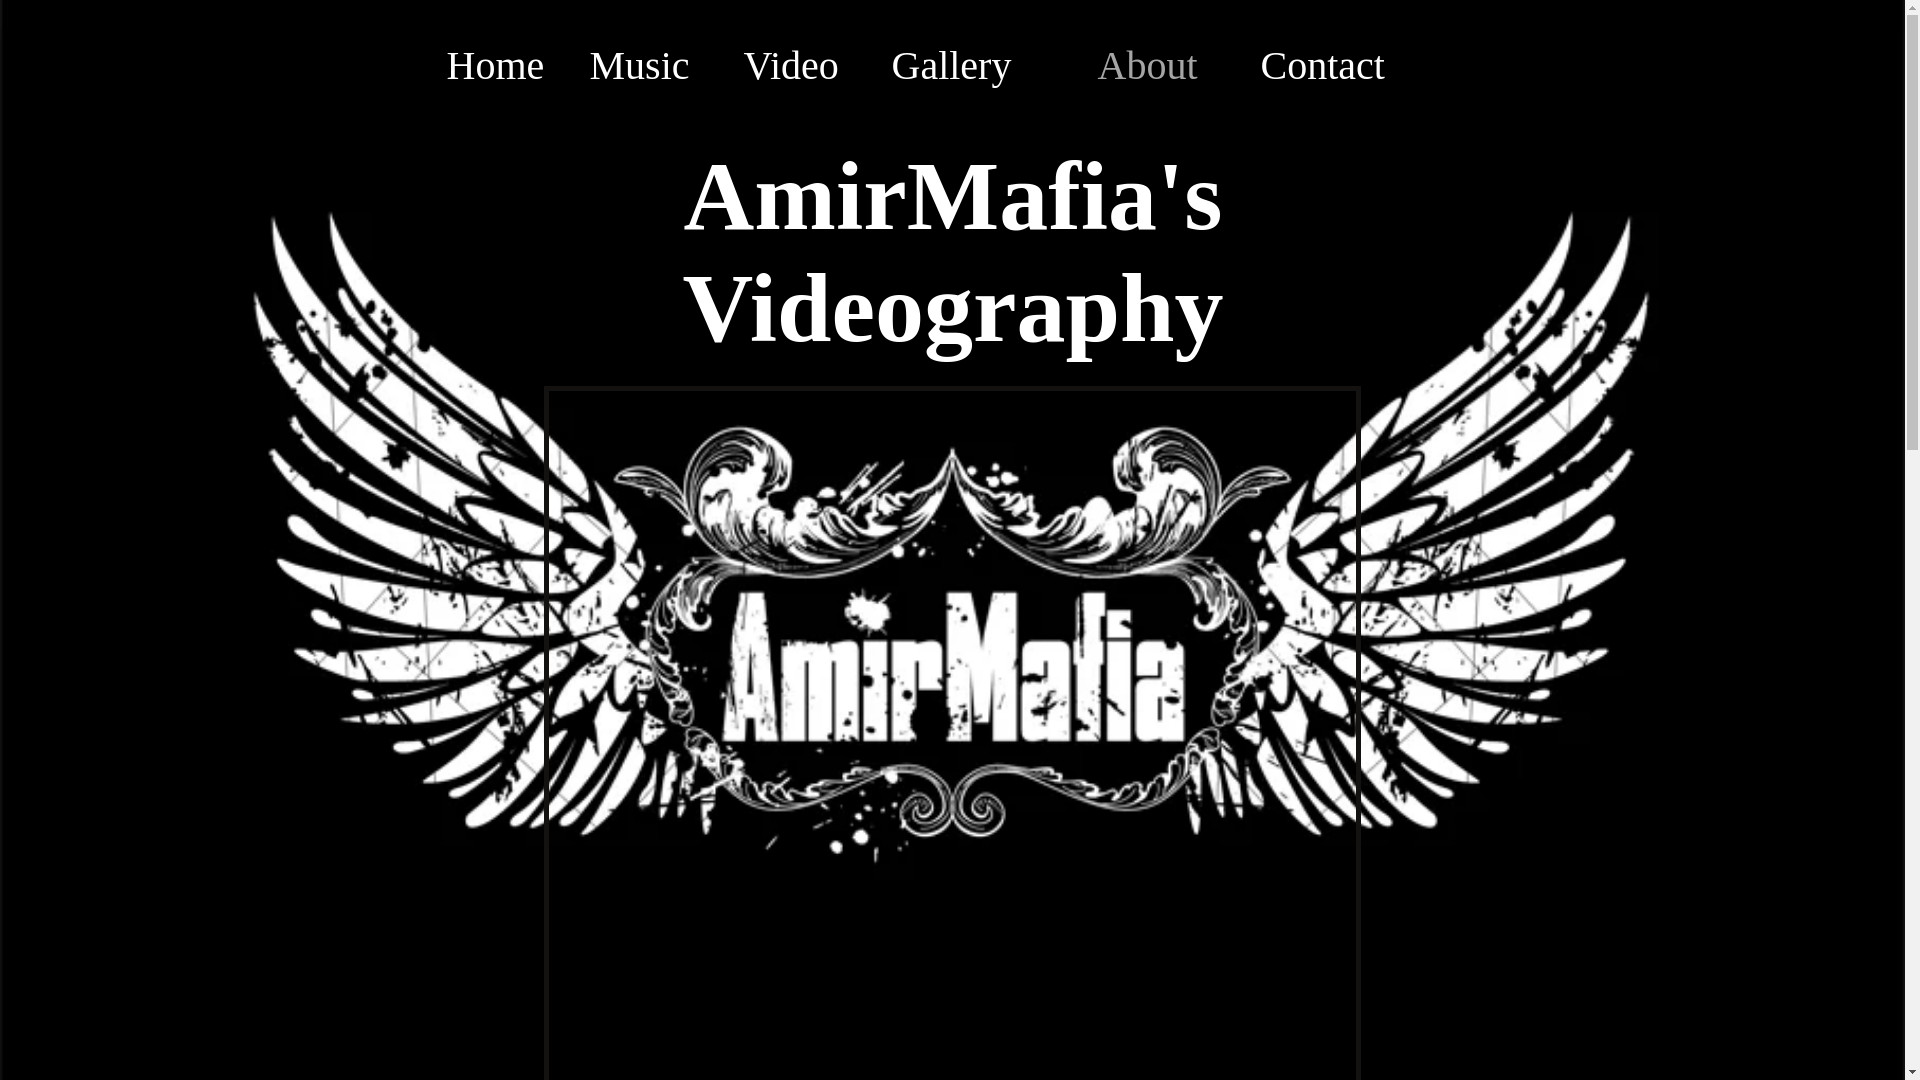  What do you see at coordinates (507, 64) in the screenshot?
I see `Home` at bounding box center [507, 64].